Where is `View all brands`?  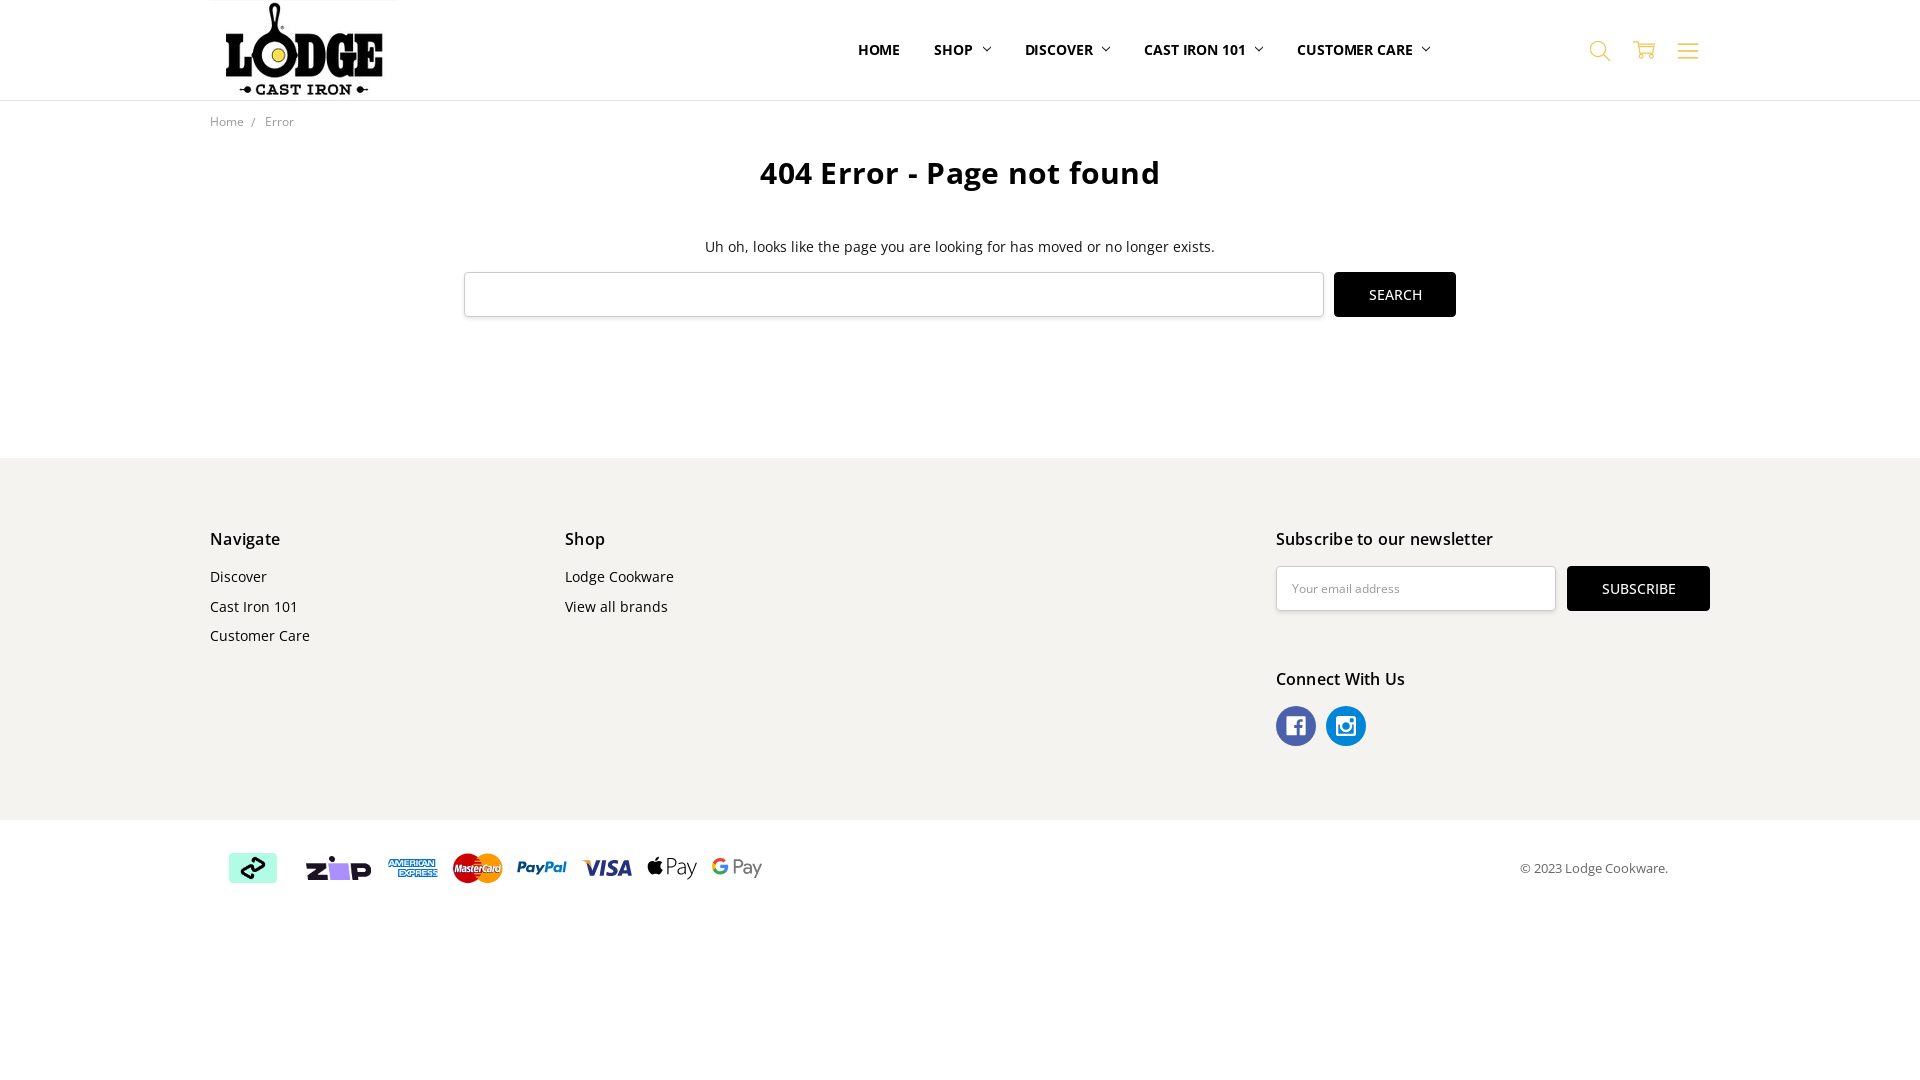
View all brands is located at coordinates (616, 606).